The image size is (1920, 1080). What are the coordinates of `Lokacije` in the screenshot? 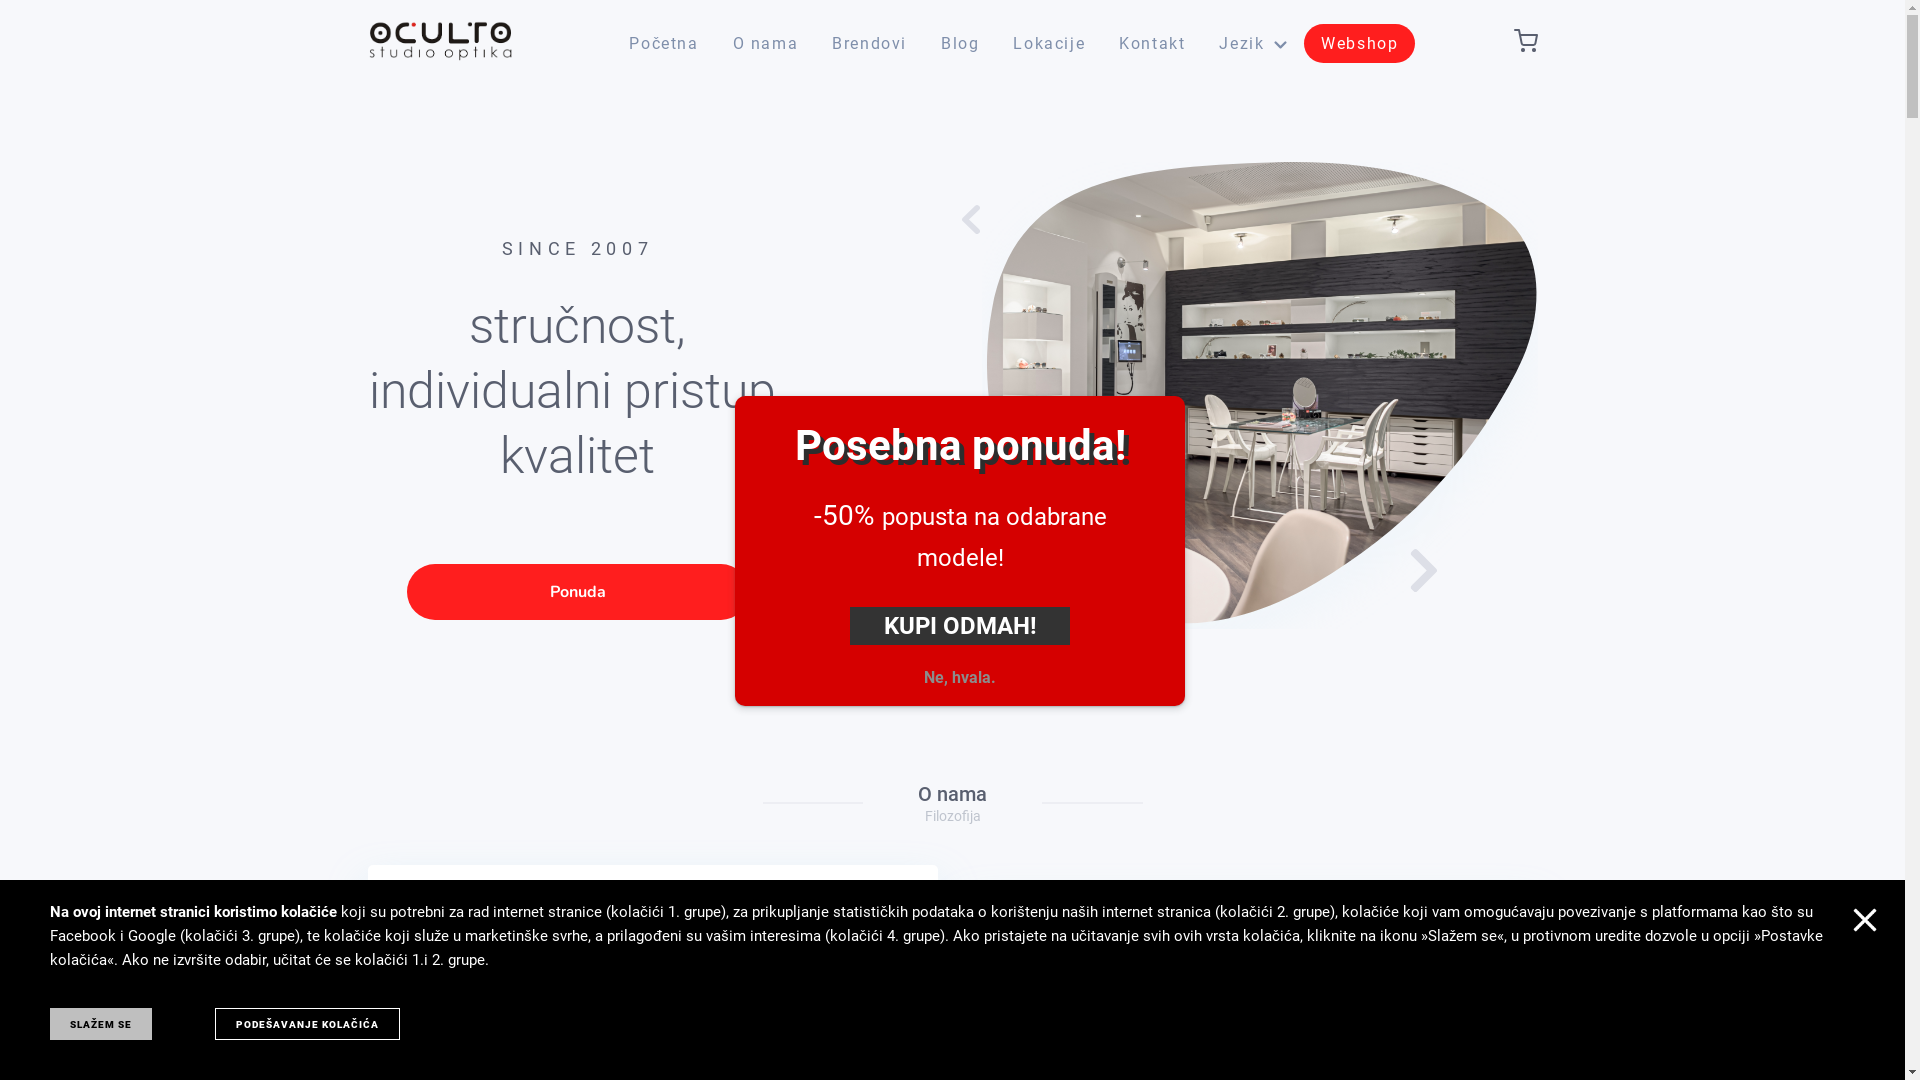 It's located at (1049, 44).